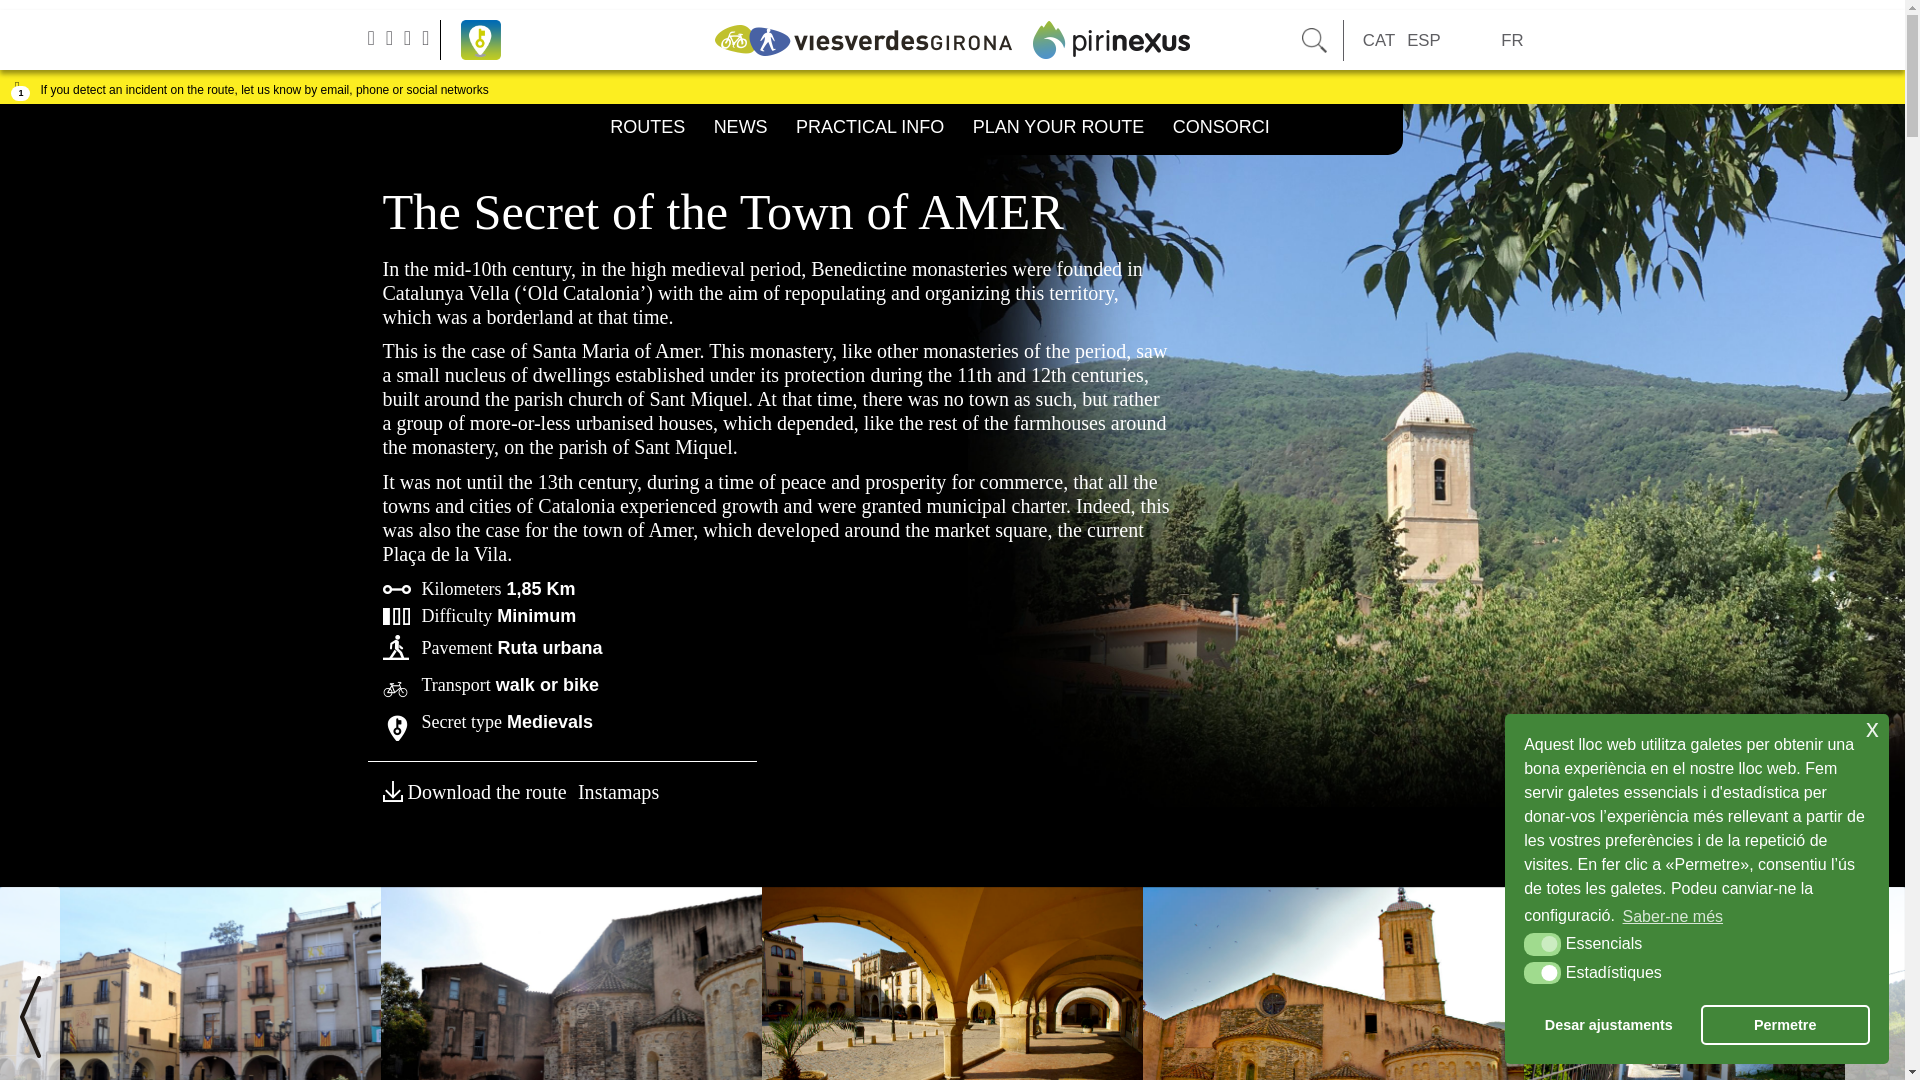 Image resolution: width=1920 pixels, height=1080 pixels. Describe the element at coordinates (1379, 41) in the screenshot. I see `CAT` at that location.